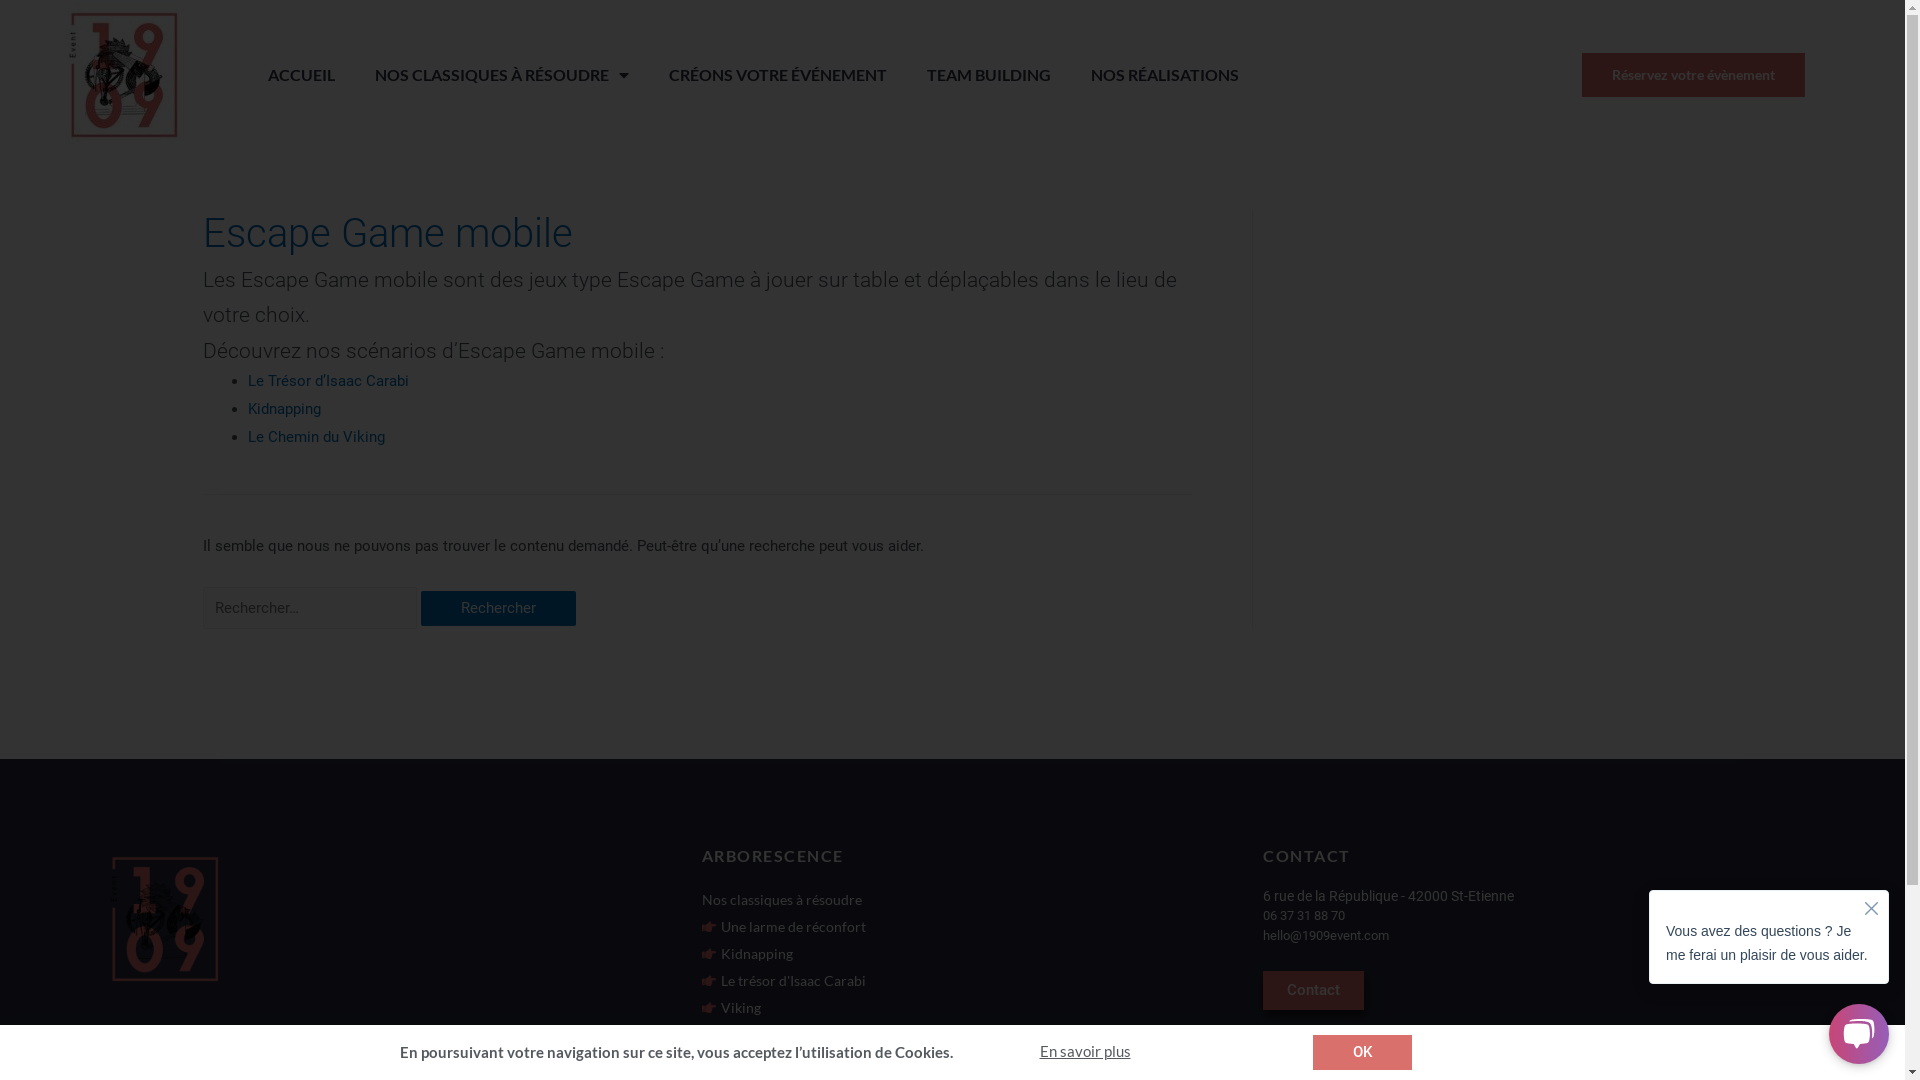 The height and width of the screenshot is (1080, 1920). I want to click on OK, so click(1362, 1052).